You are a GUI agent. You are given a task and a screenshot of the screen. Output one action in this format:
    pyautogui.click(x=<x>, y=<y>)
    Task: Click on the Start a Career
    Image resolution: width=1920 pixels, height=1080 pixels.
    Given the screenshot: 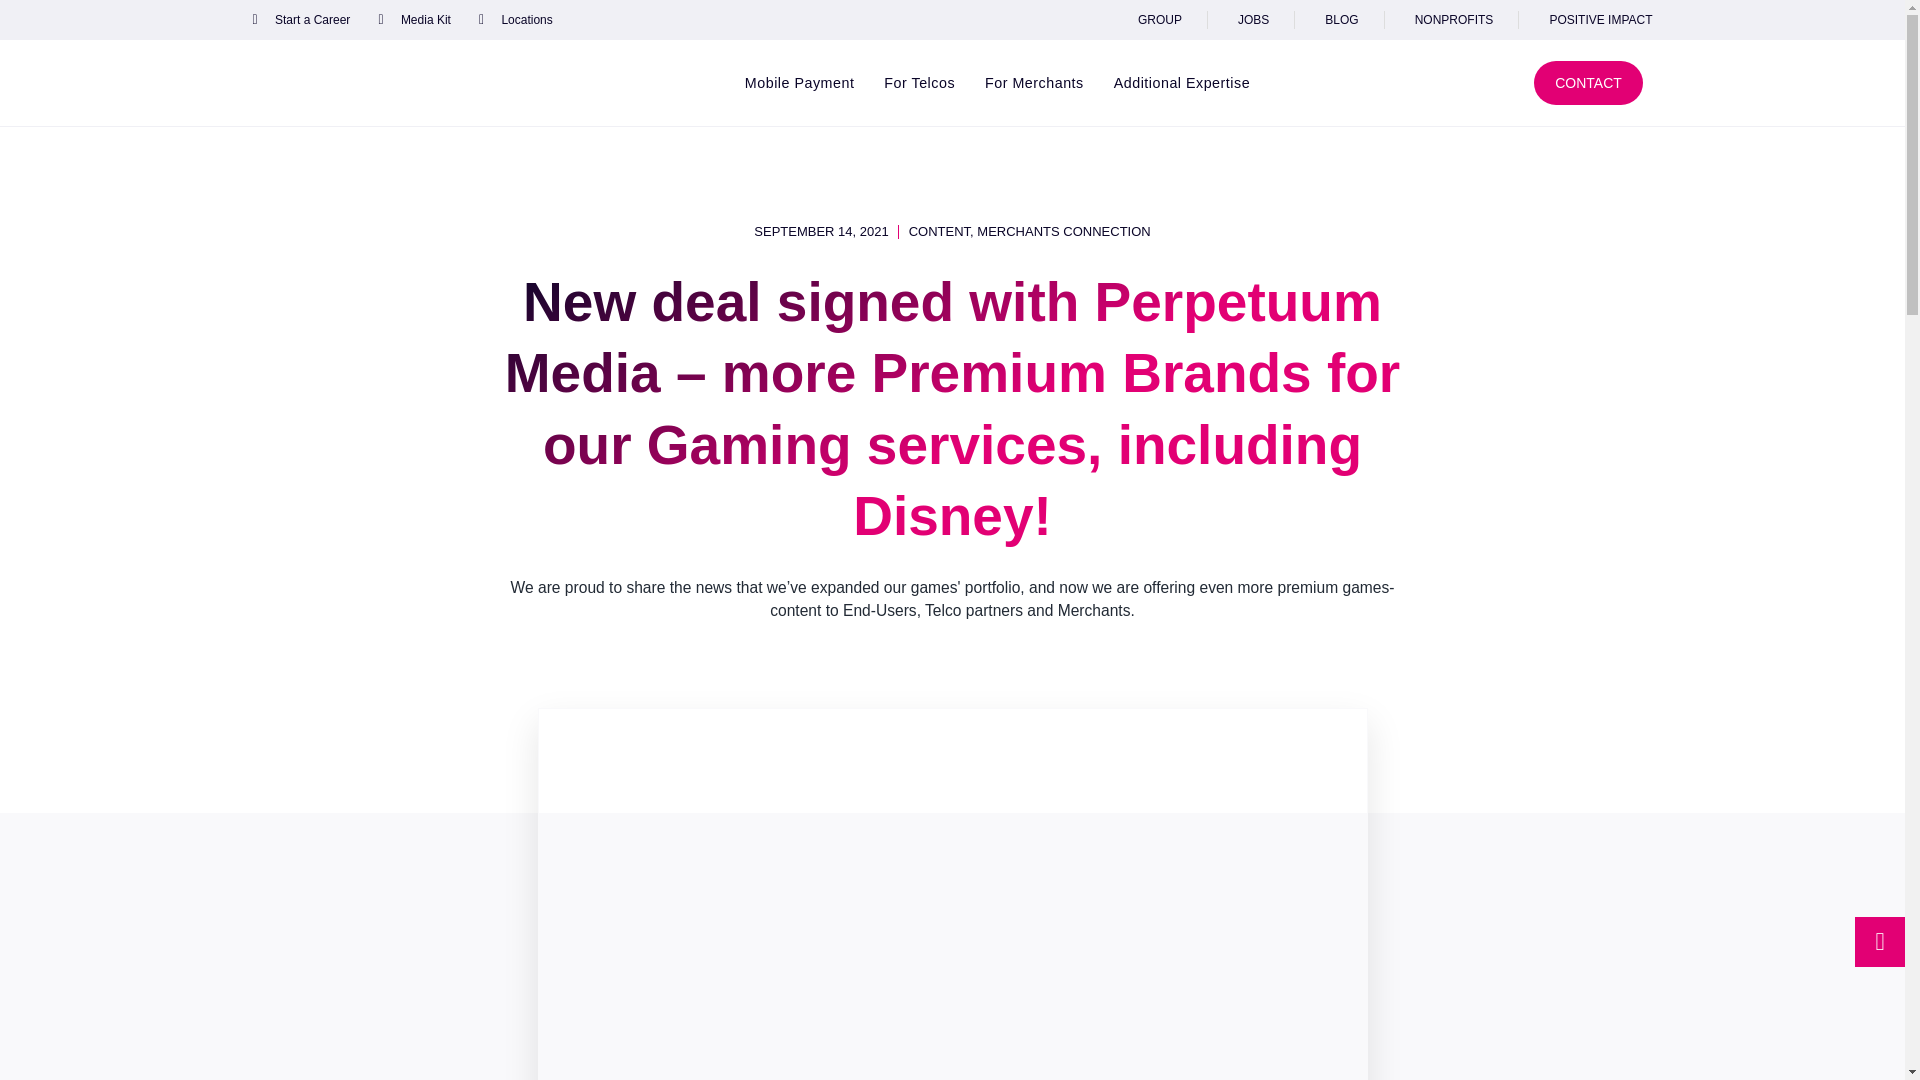 What is the action you would take?
    pyautogui.click(x=300, y=20)
    